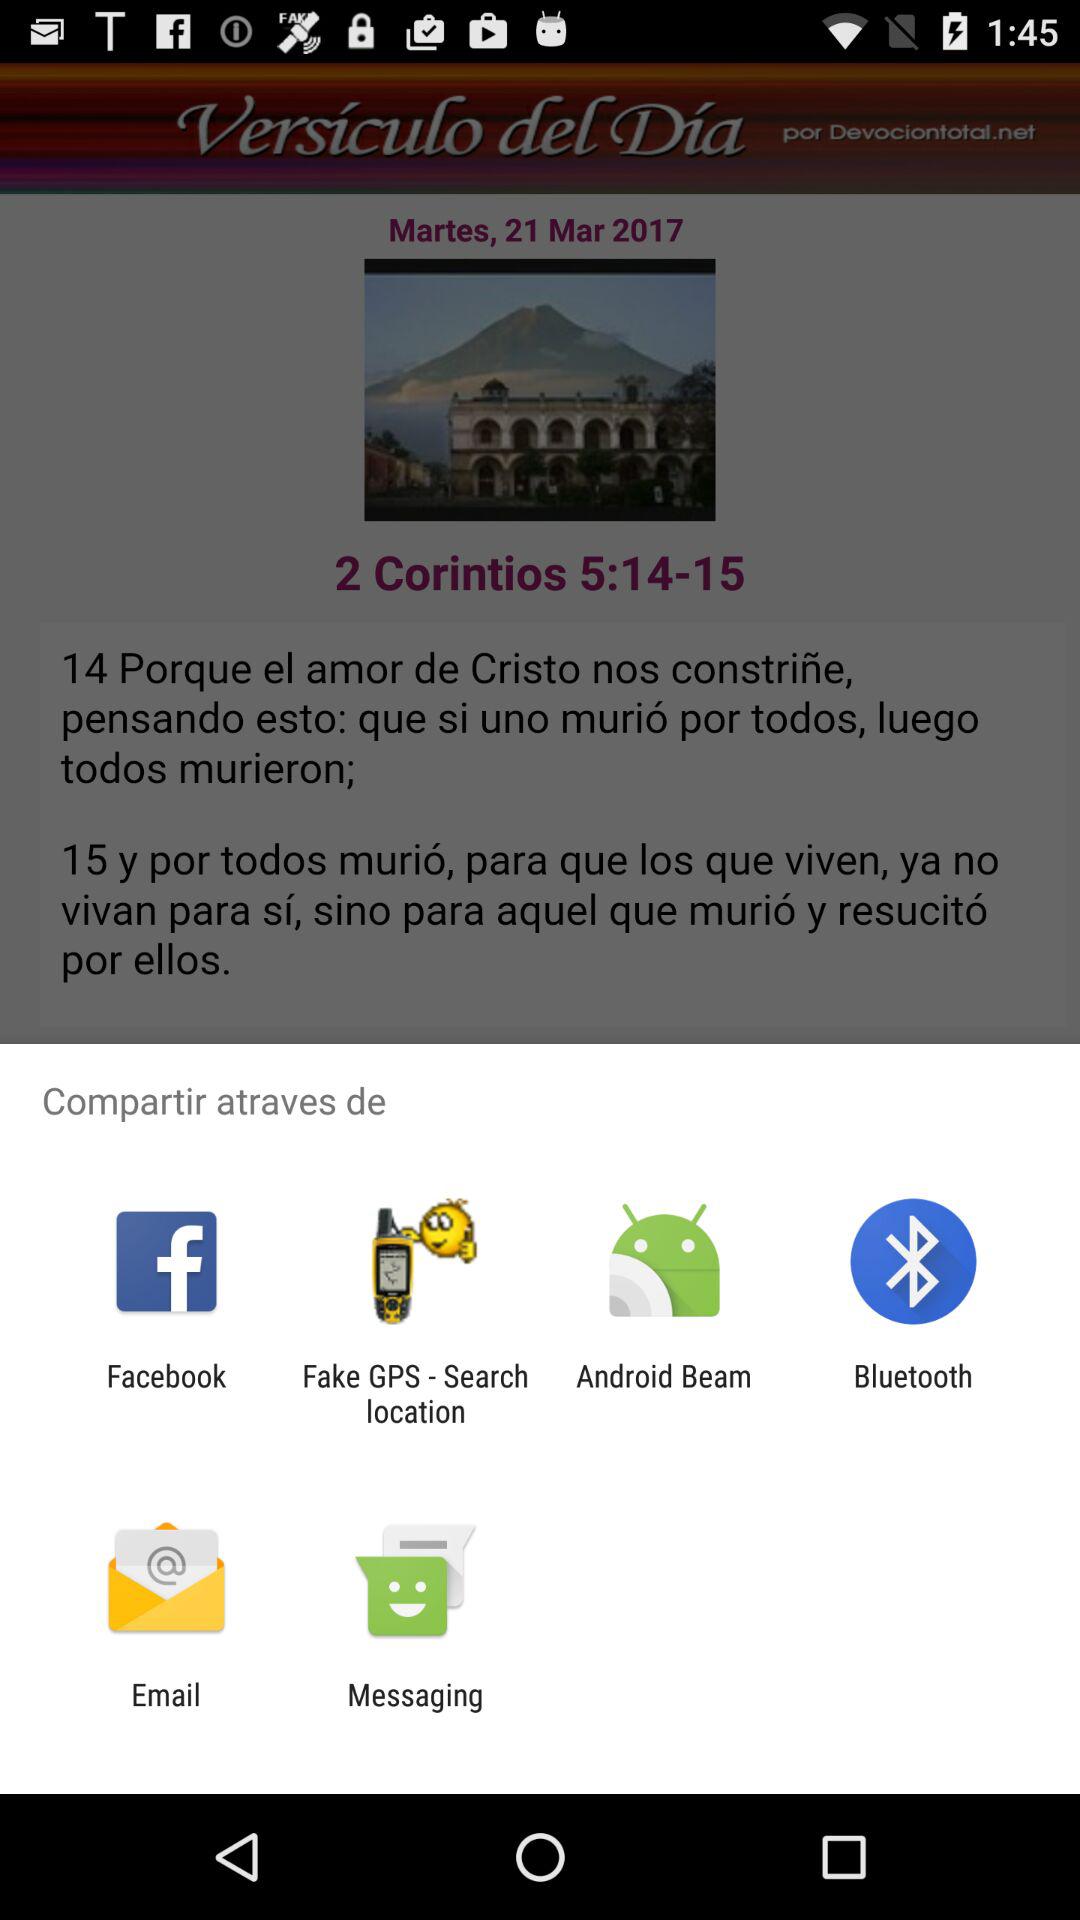 The image size is (1080, 1920). Describe the element at coordinates (166, 1712) in the screenshot. I see `launch the email item` at that location.